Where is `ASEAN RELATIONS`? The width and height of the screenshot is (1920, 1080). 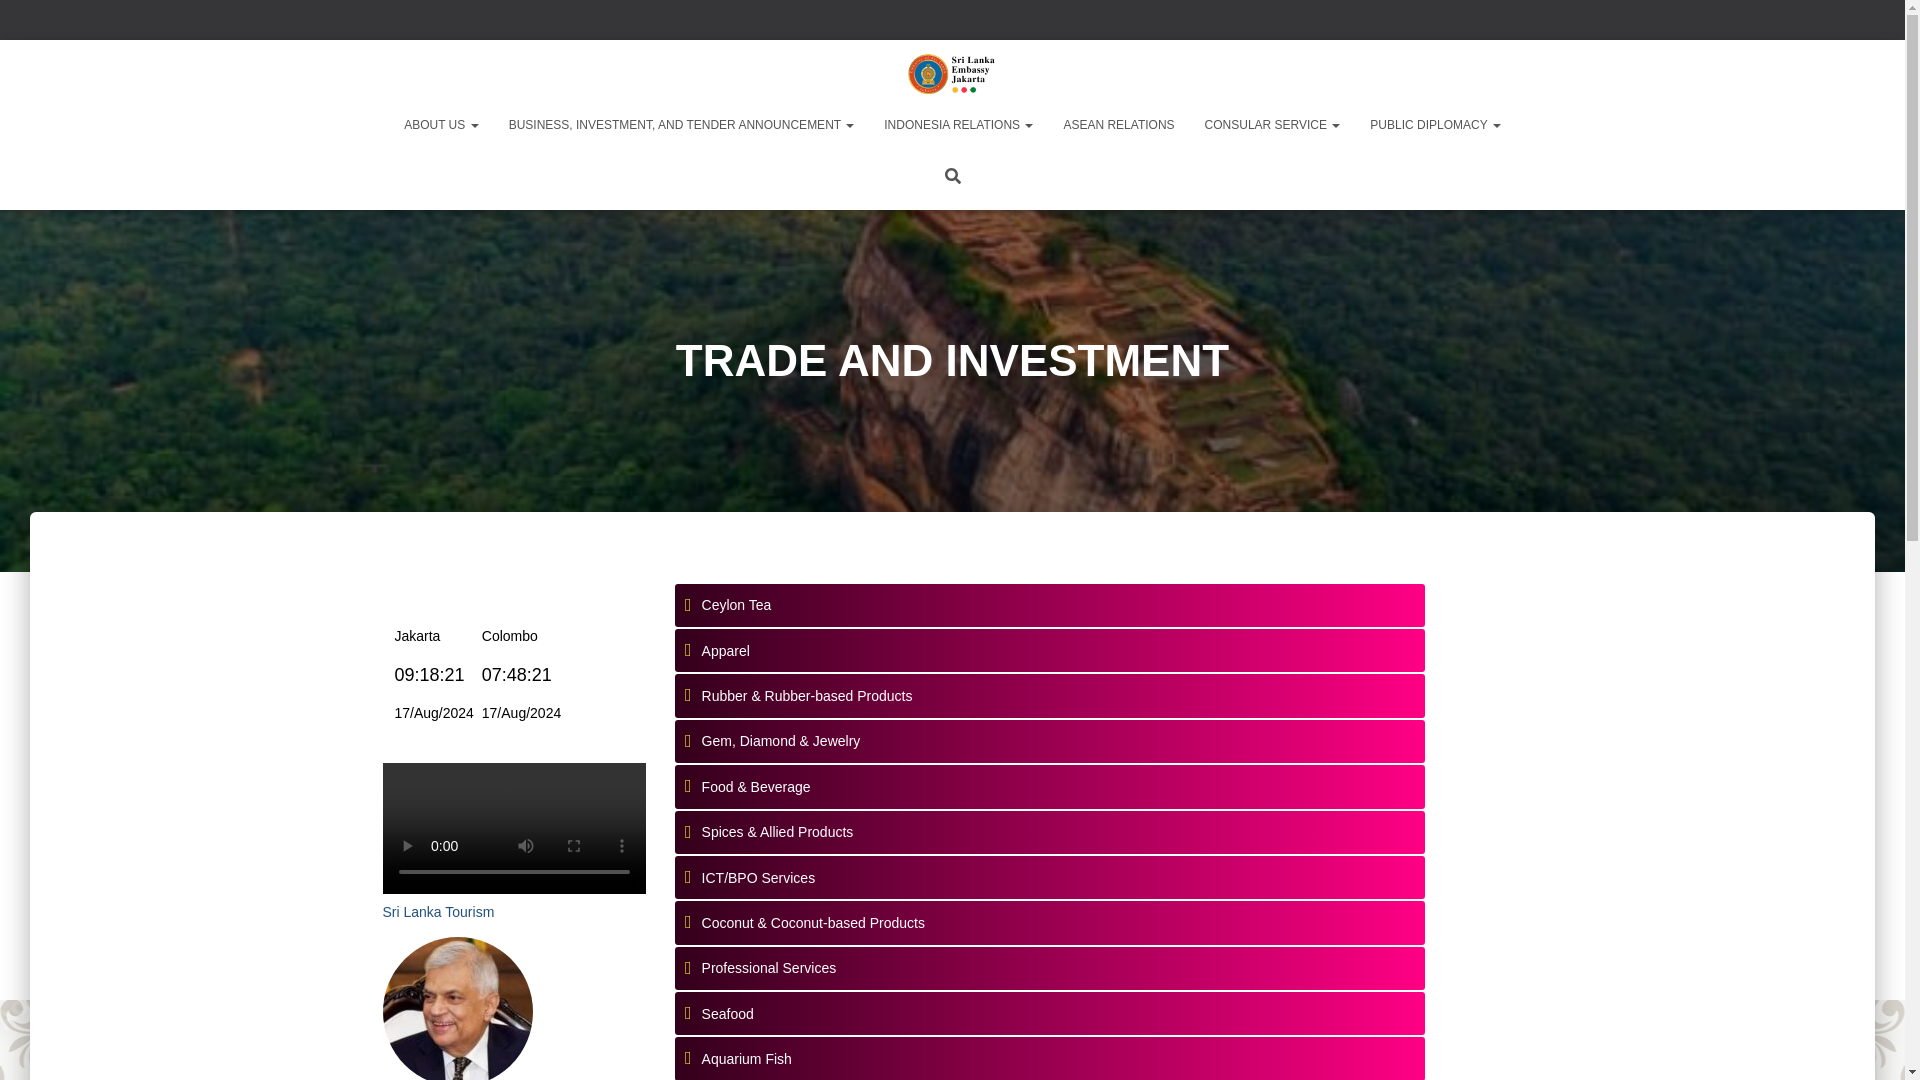
ASEAN RELATIONS is located at coordinates (1118, 125).